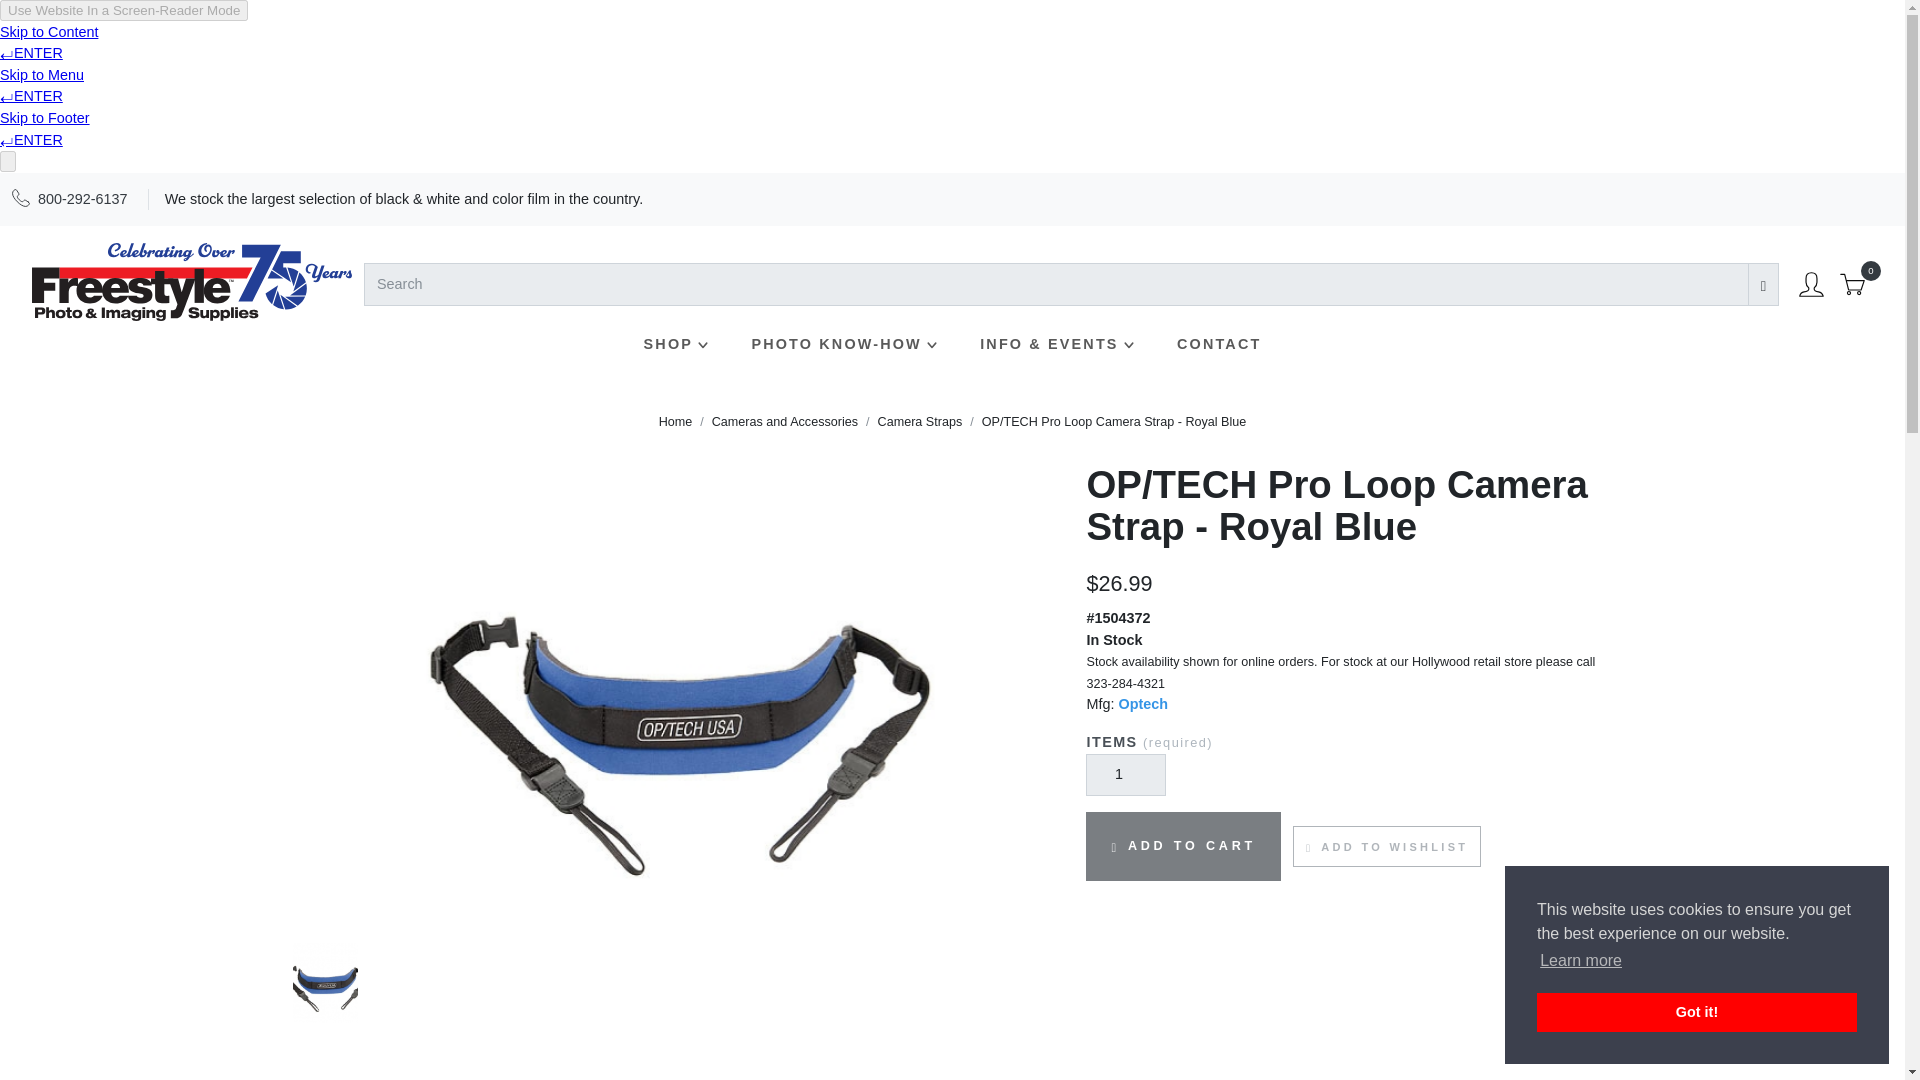 This screenshot has height=1080, width=1920. What do you see at coordinates (1696, 1012) in the screenshot?
I see `Got it!` at bounding box center [1696, 1012].